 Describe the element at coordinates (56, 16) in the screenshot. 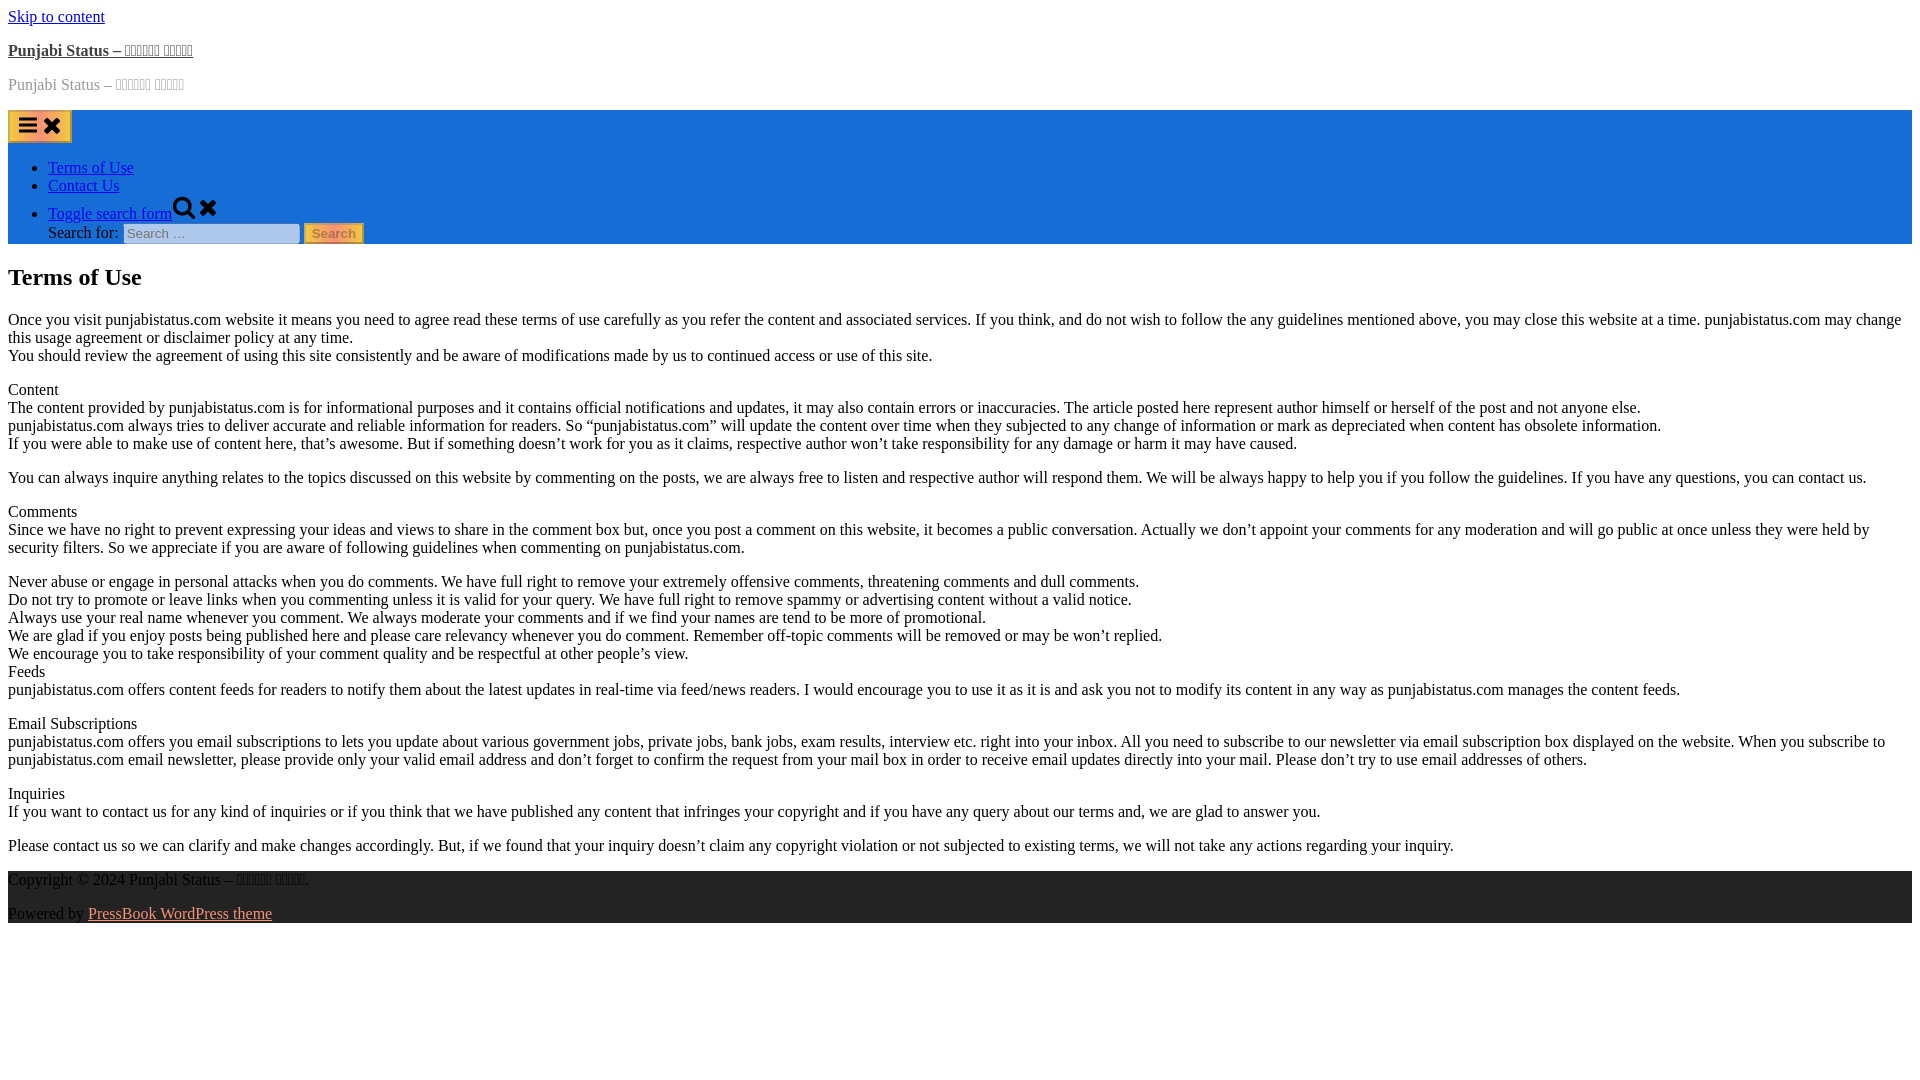

I see `Skip to content` at that location.